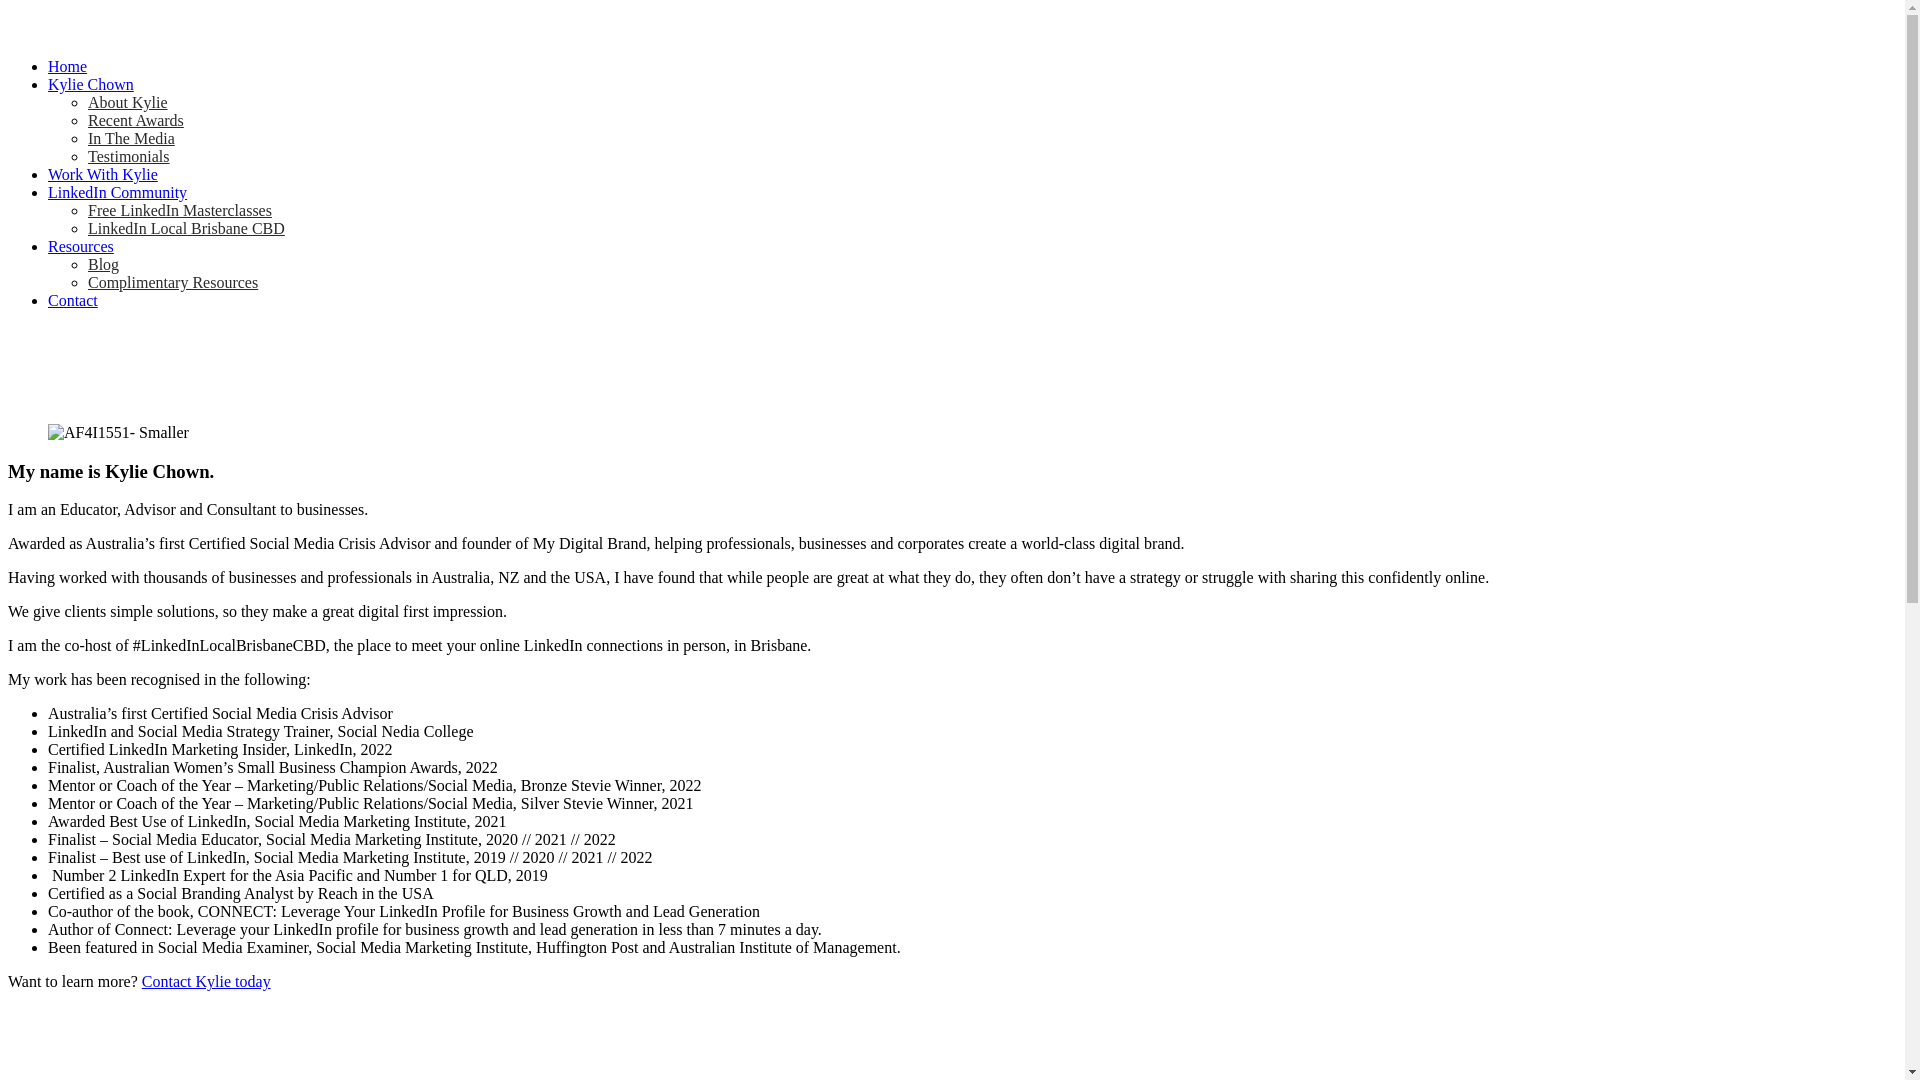 The image size is (1920, 1080). What do you see at coordinates (91, 84) in the screenshot?
I see `Kylie Chown` at bounding box center [91, 84].